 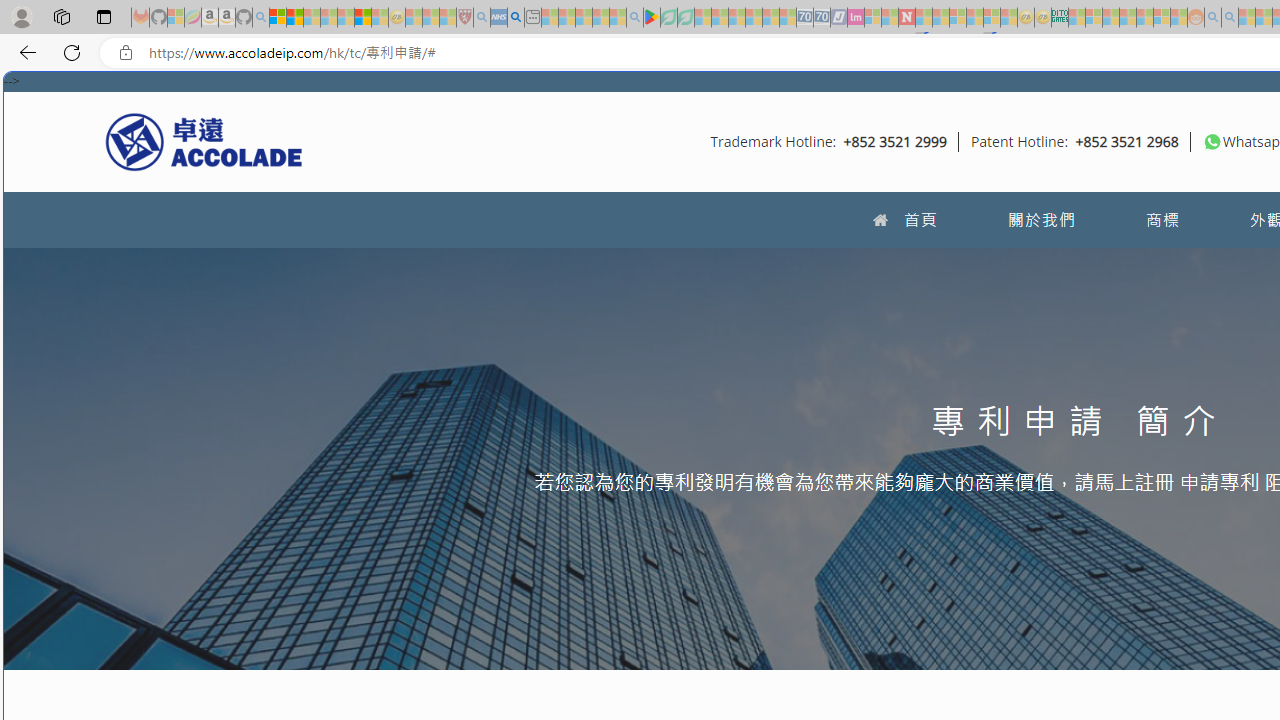 What do you see at coordinates (924, 18) in the screenshot?
I see `Trusted Community Engagement and Contributions | Guidelines` at bounding box center [924, 18].